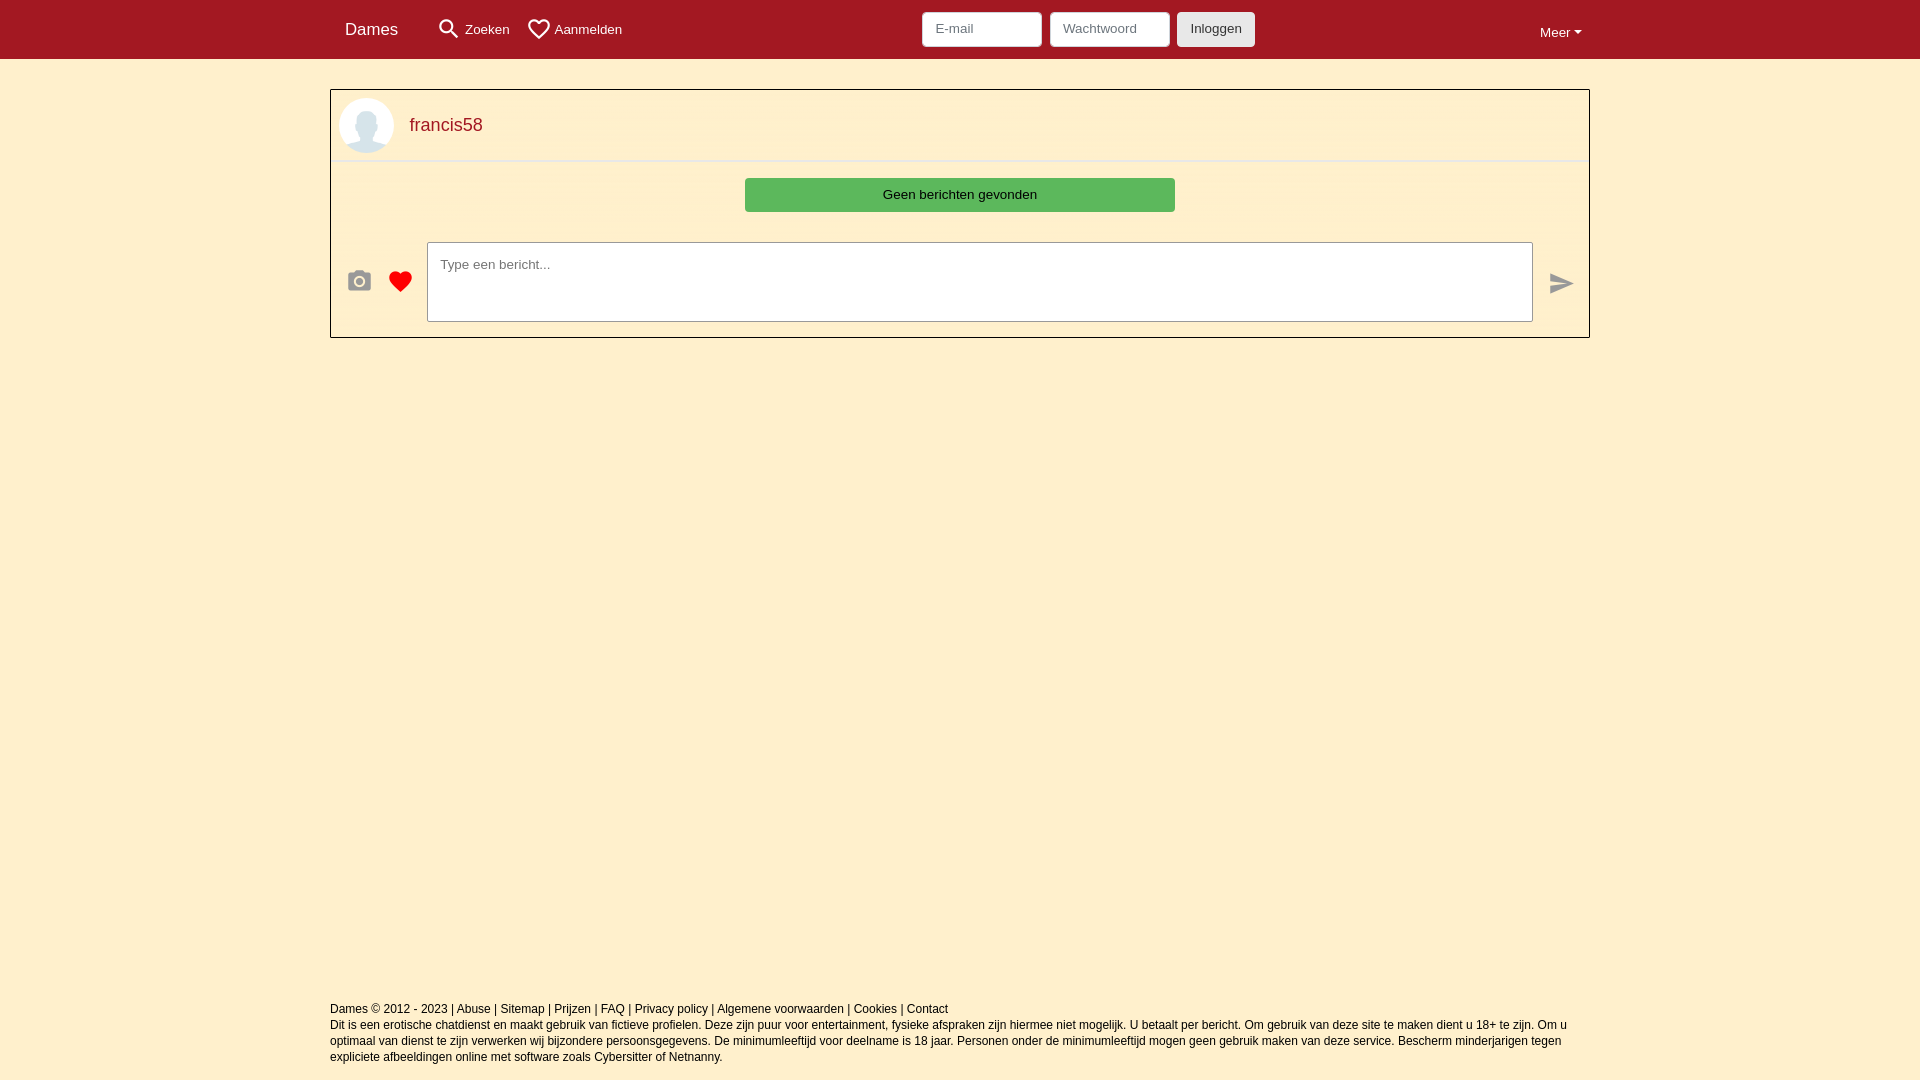 This screenshot has width=1920, height=1080. What do you see at coordinates (1216, 29) in the screenshot?
I see `Inloggen` at bounding box center [1216, 29].